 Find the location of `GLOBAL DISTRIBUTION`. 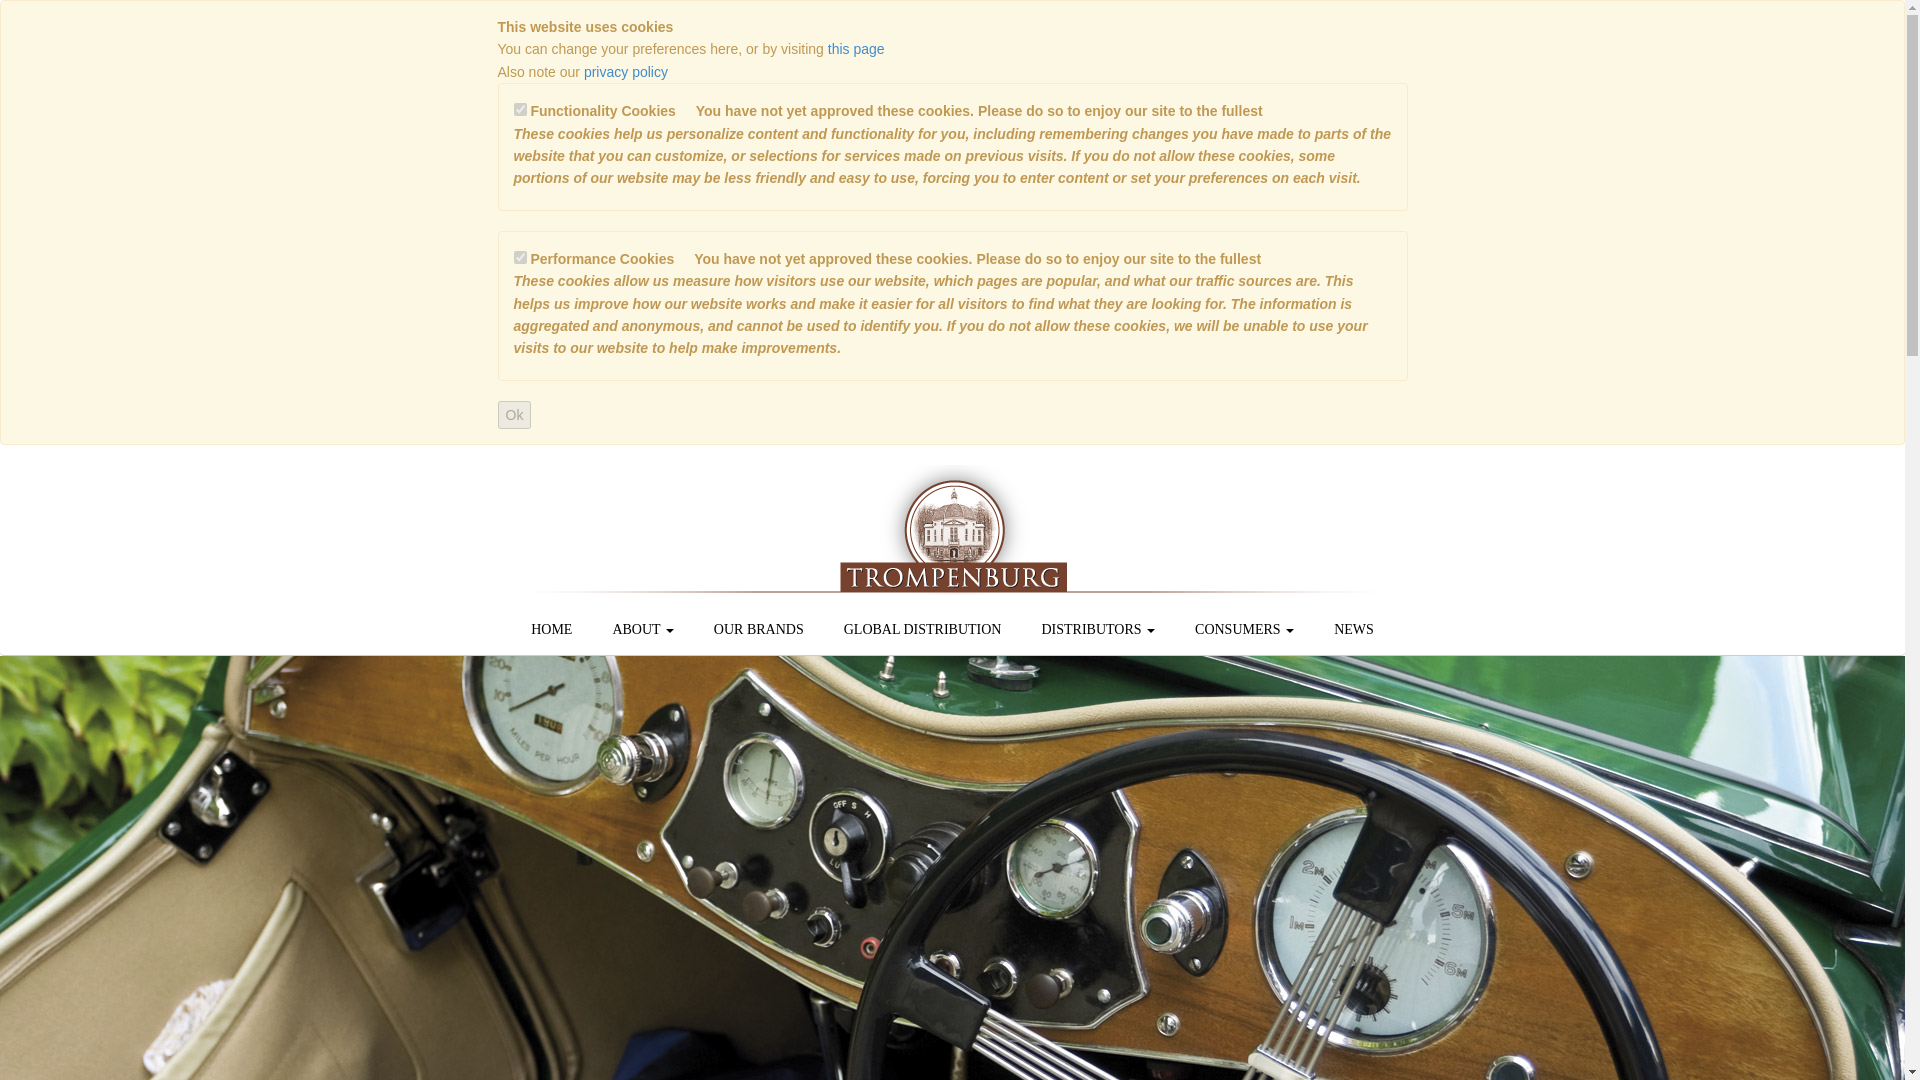

GLOBAL DISTRIBUTION is located at coordinates (922, 629).